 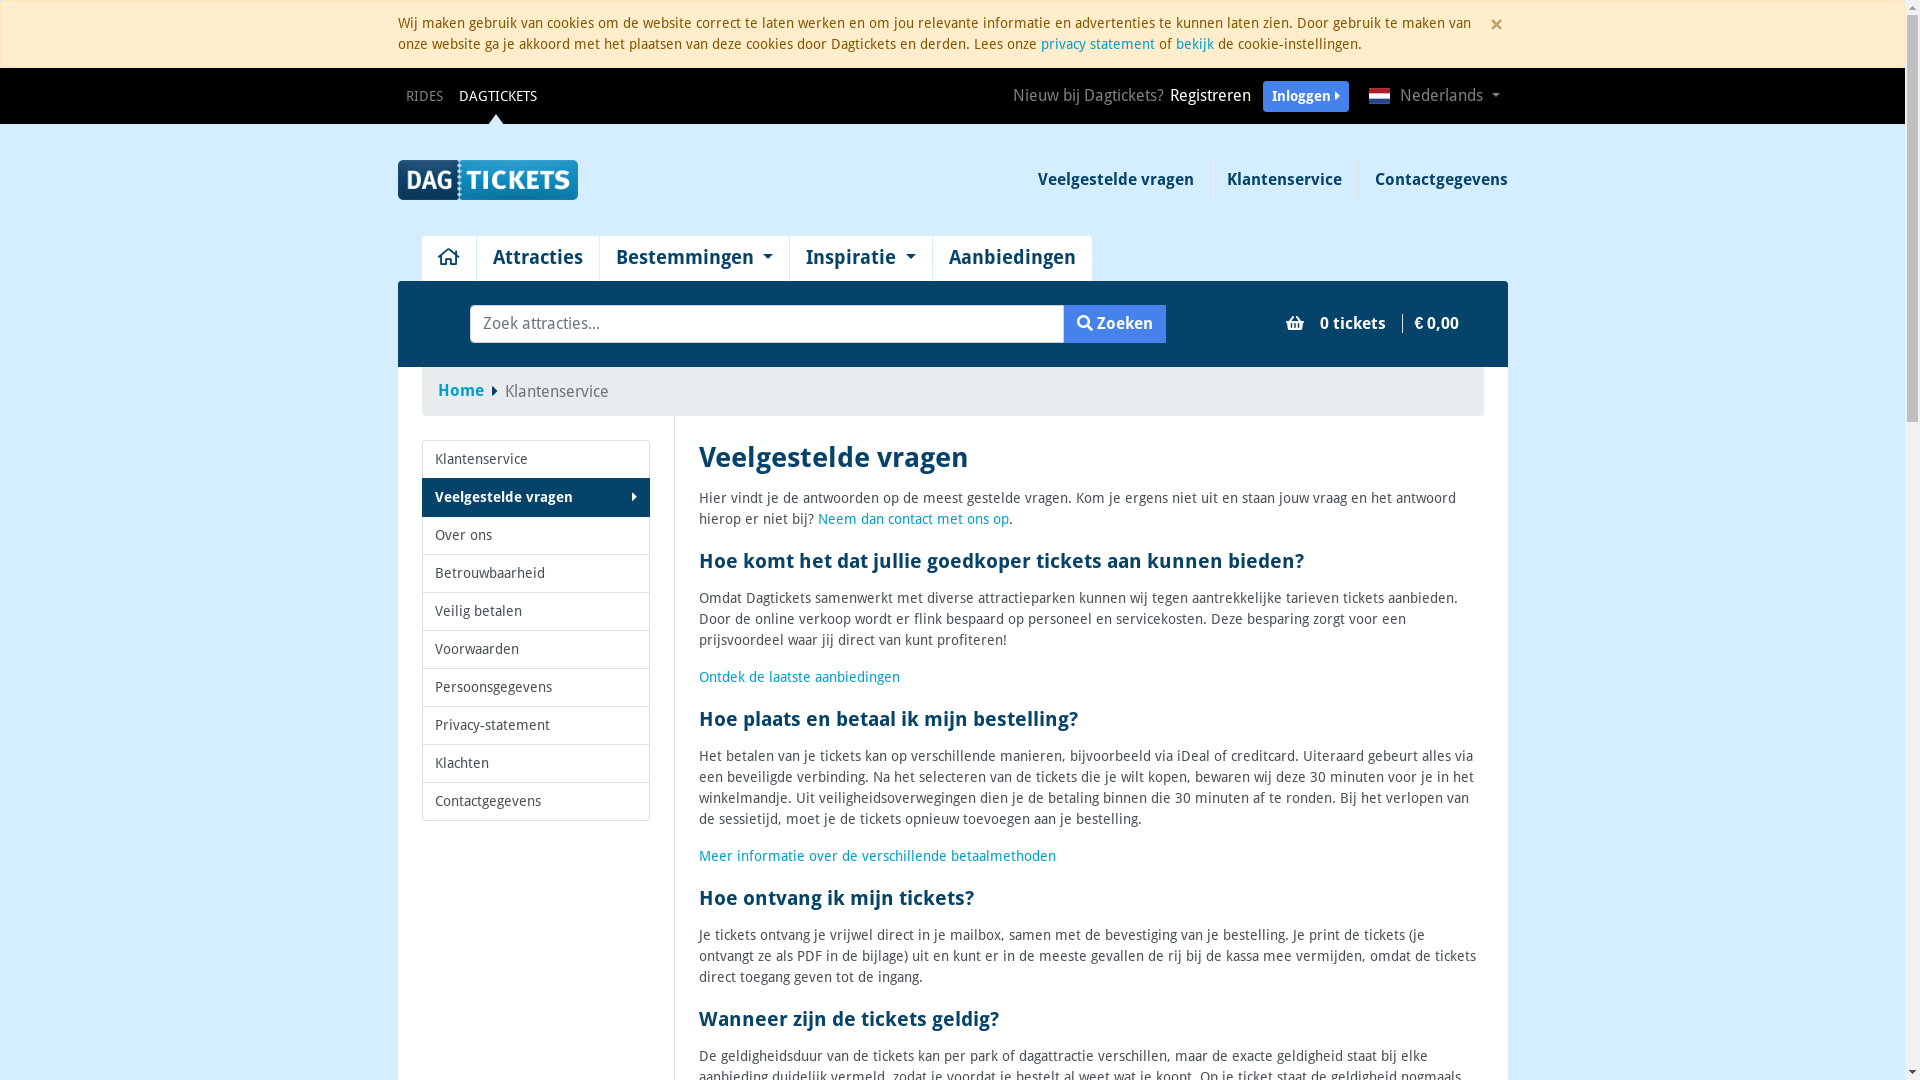 What do you see at coordinates (1012, 258) in the screenshot?
I see `Aanbiedingen` at bounding box center [1012, 258].